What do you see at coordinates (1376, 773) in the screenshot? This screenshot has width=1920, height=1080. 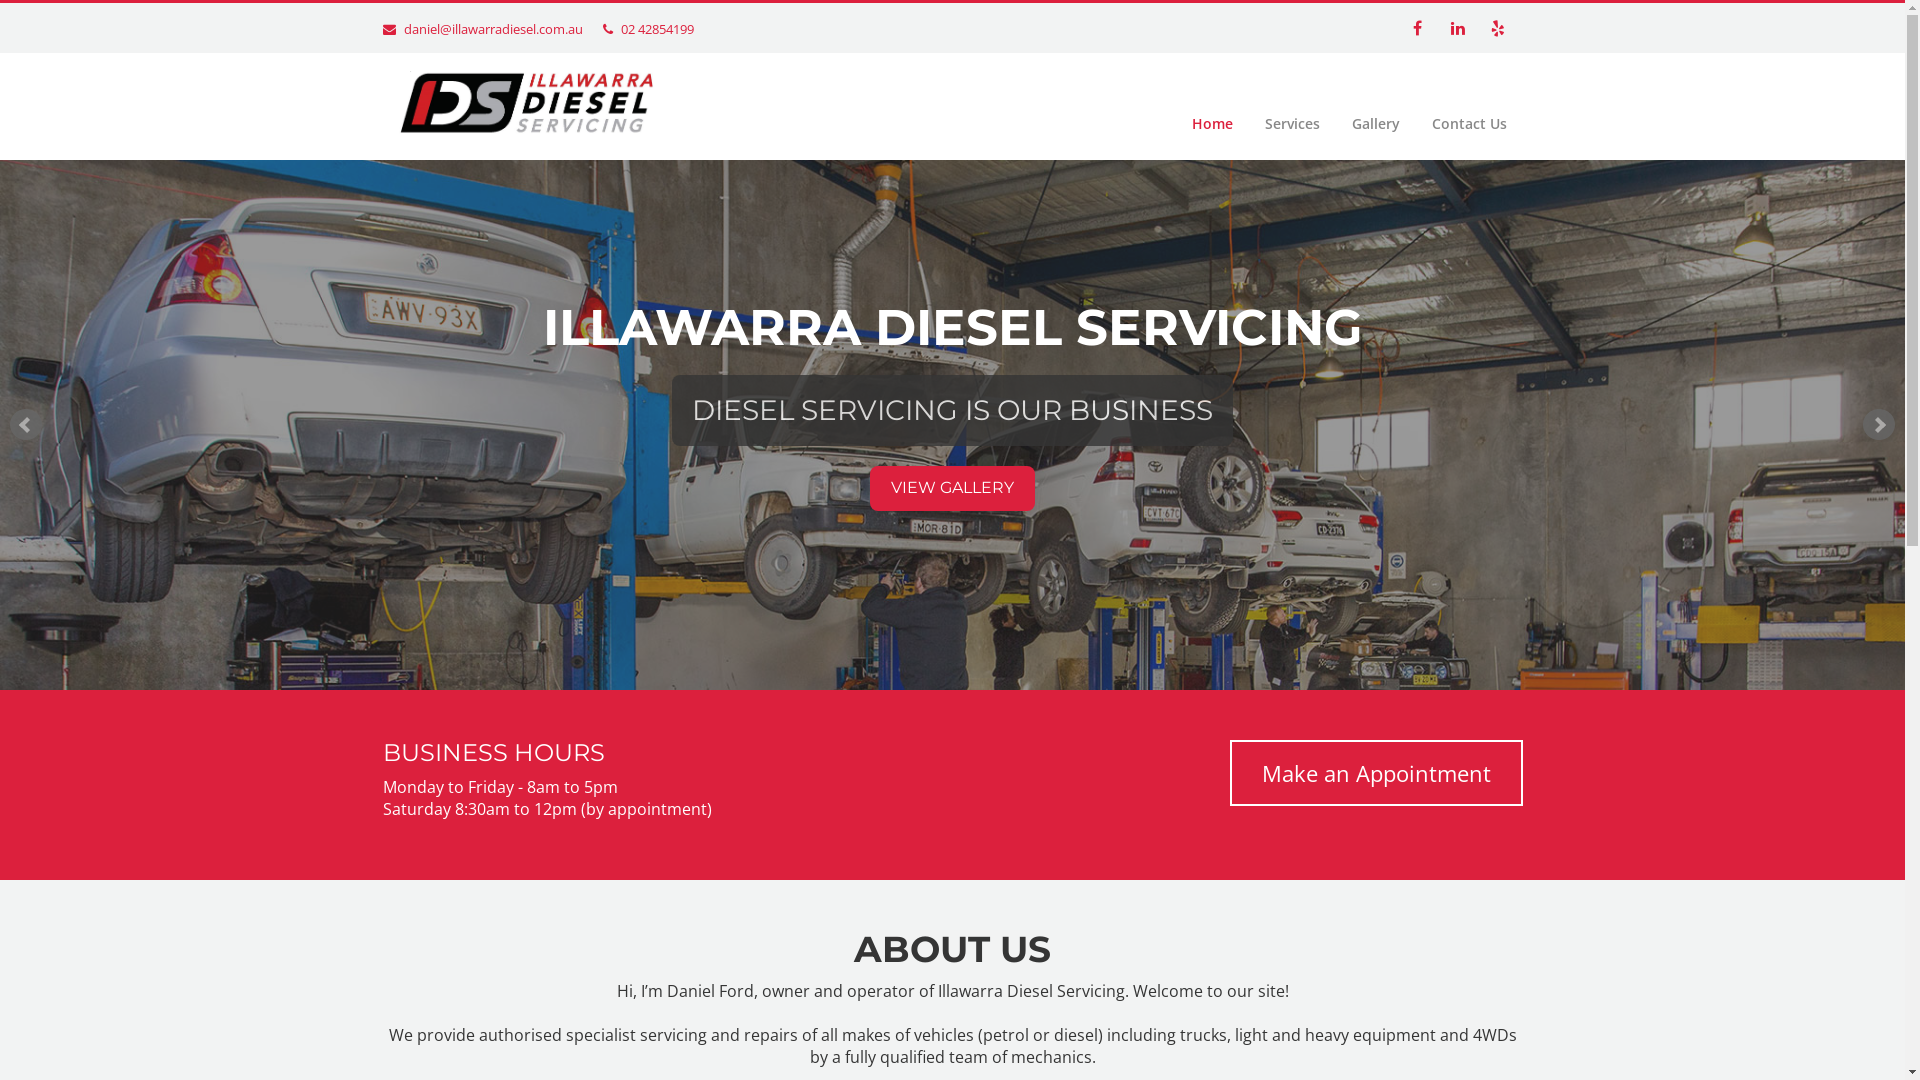 I see `Make an Appointment` at bounding box center [1376, 773].